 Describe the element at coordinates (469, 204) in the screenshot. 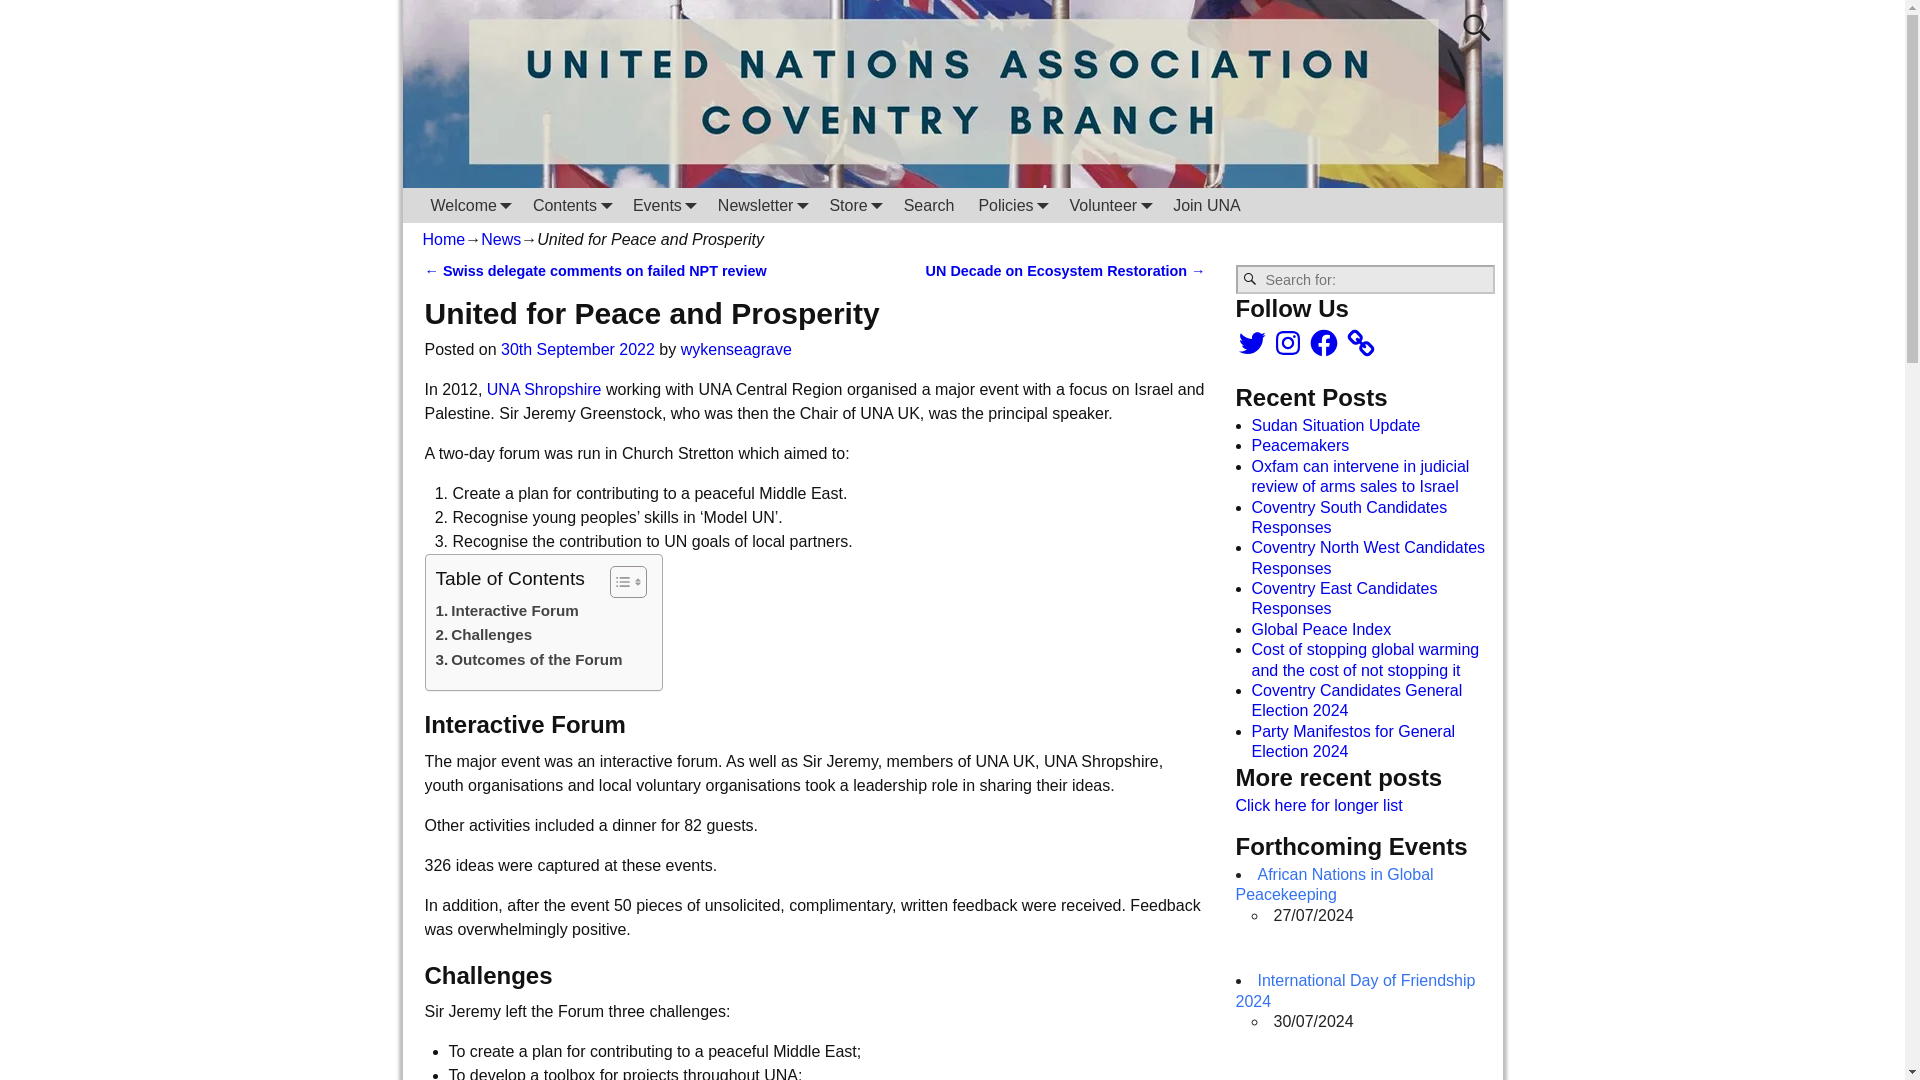

I see `Welcome` at that location.